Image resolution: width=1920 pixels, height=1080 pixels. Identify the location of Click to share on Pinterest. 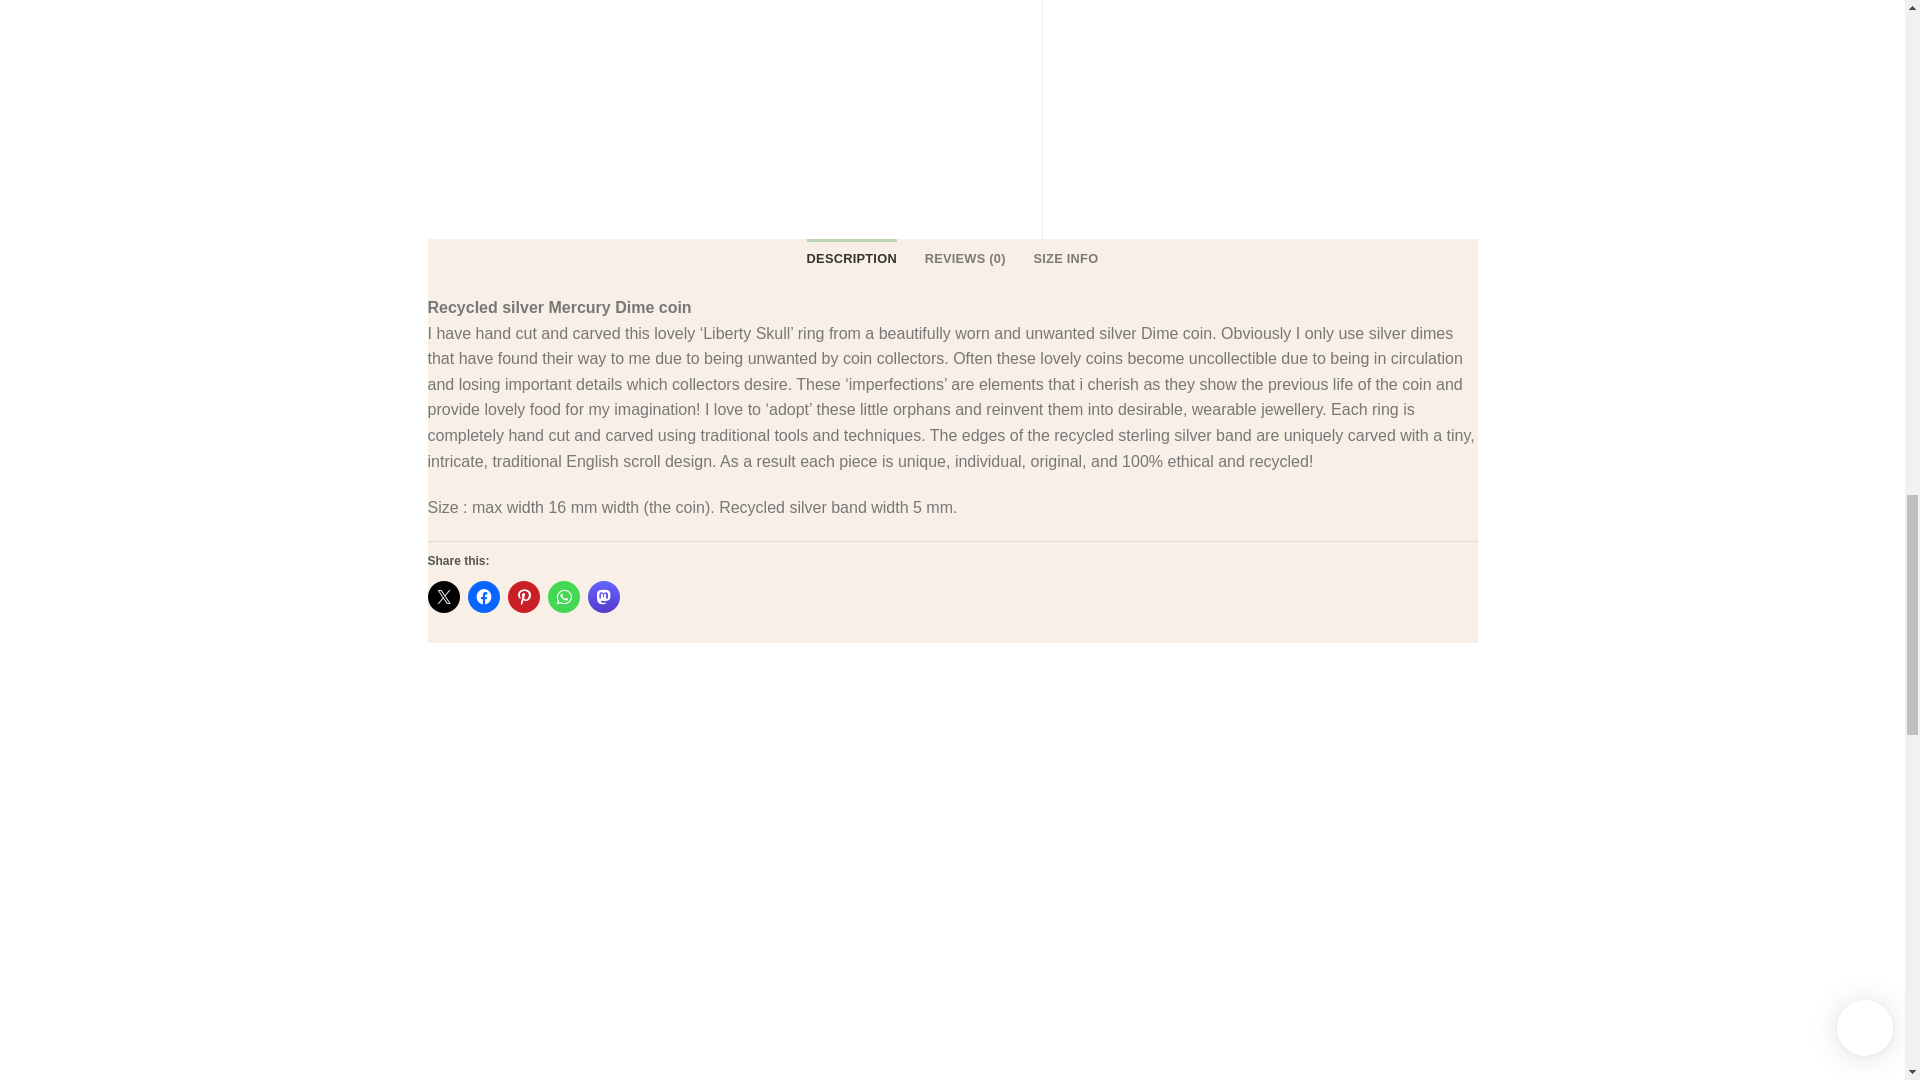
(524, 597).